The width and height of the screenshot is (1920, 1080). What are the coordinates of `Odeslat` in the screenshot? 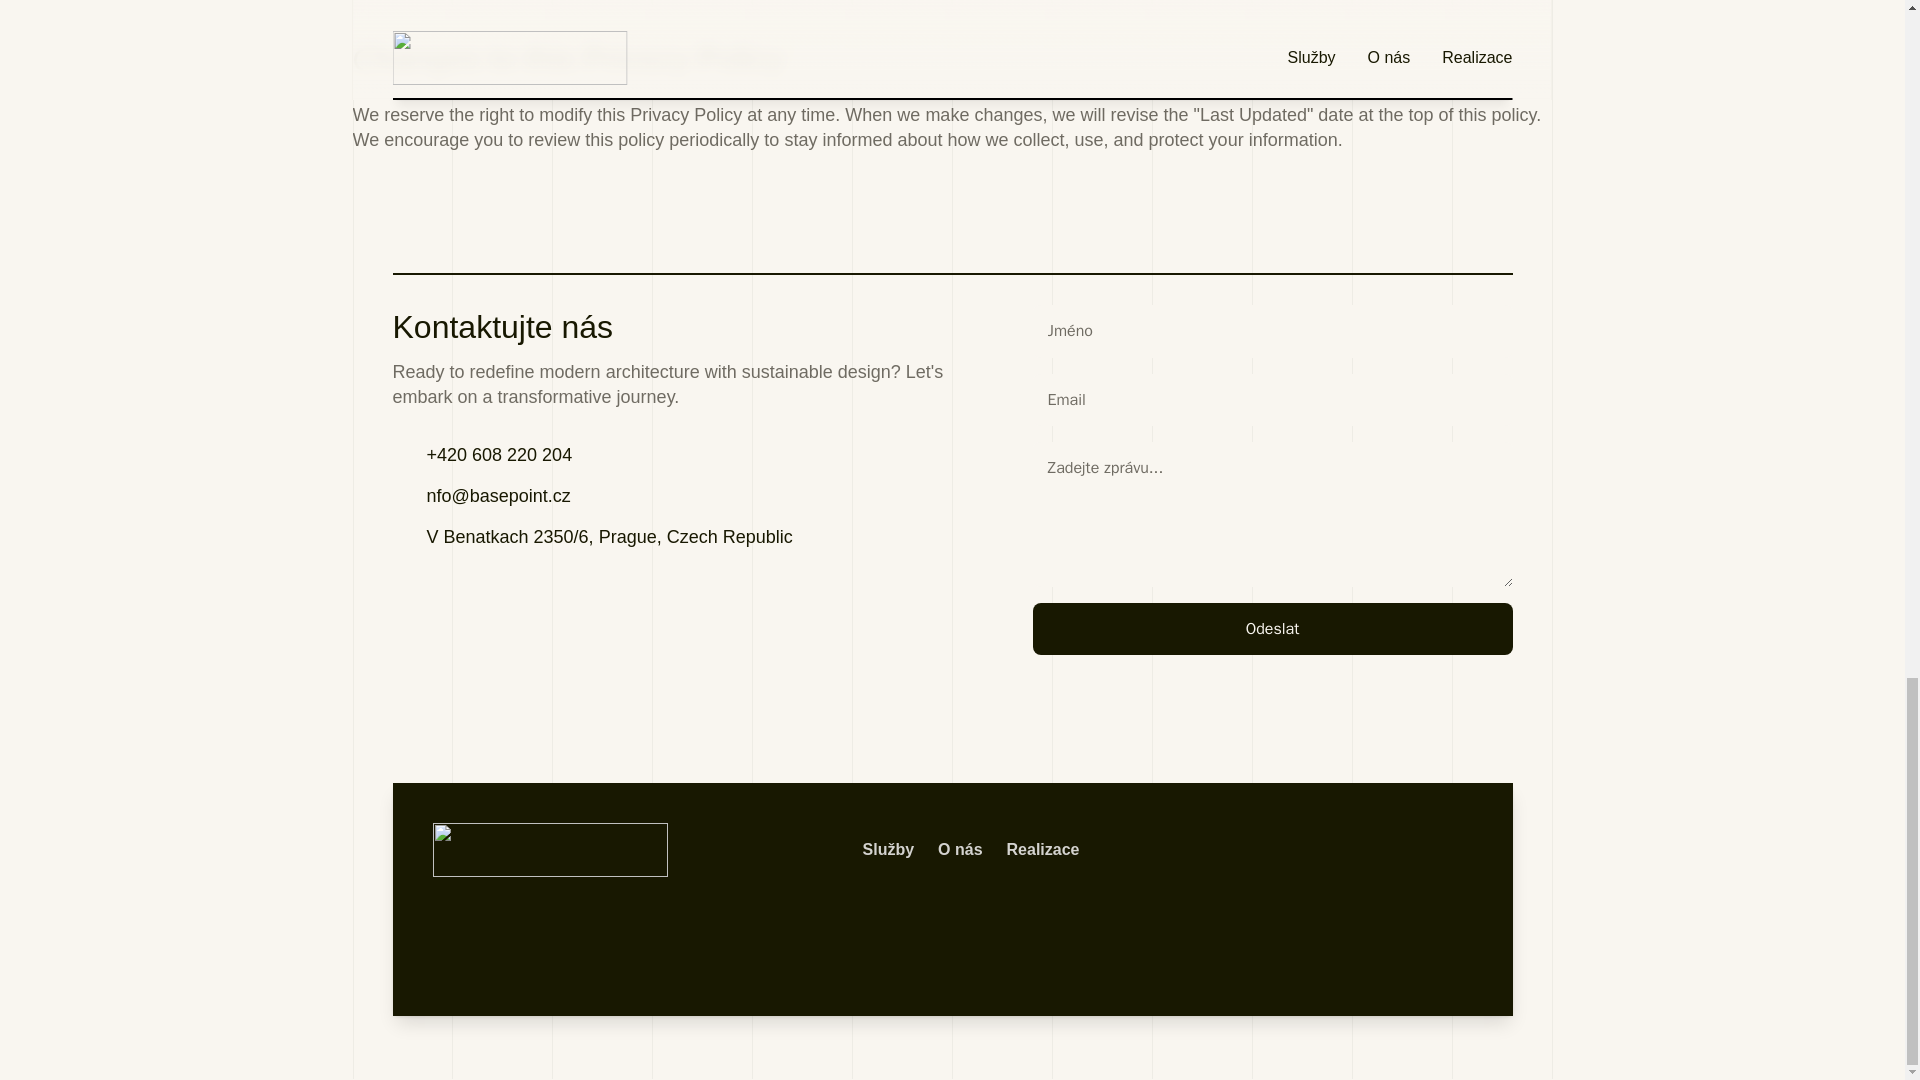 It's located at (1272, 628).